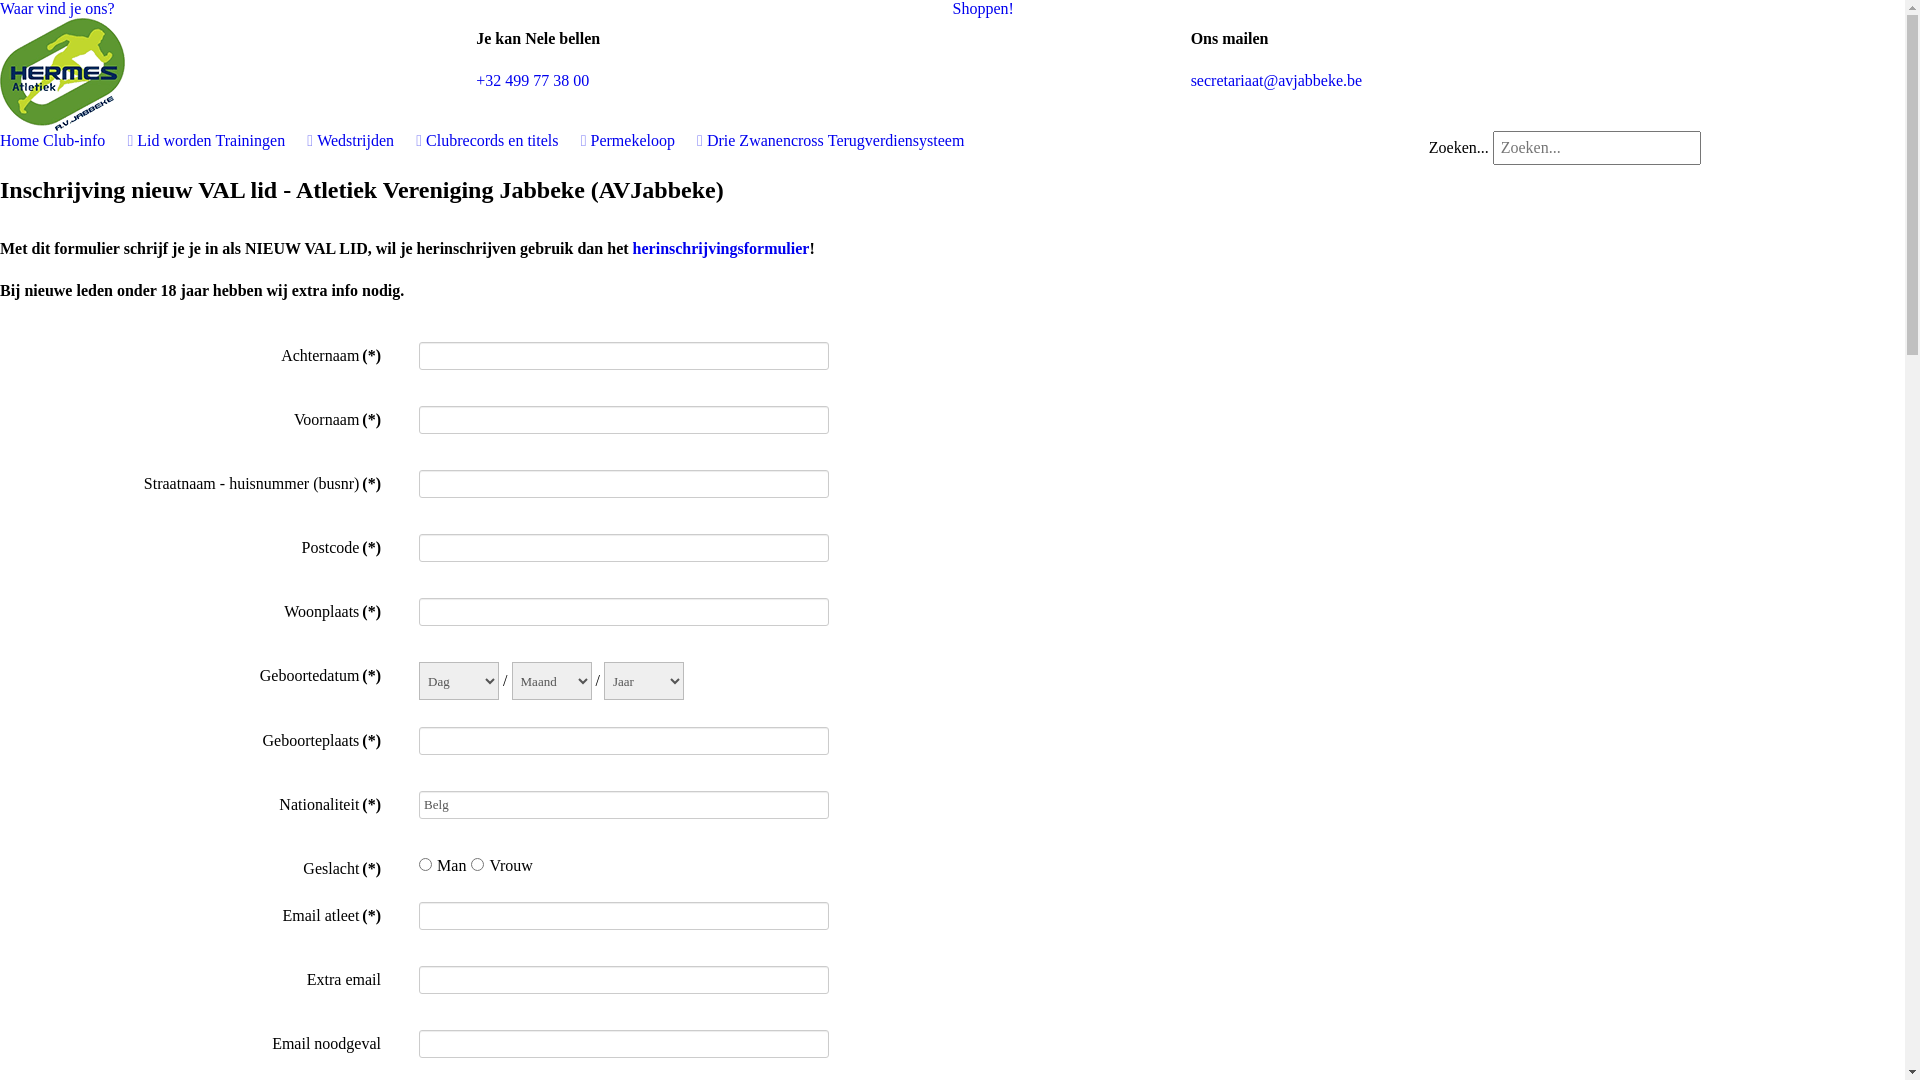 The width and height of the screenshot is (1920, 1080). Describe the element at coordinates (506, 140) in the screenshot. I see `Clubrecords en titels` at that location.